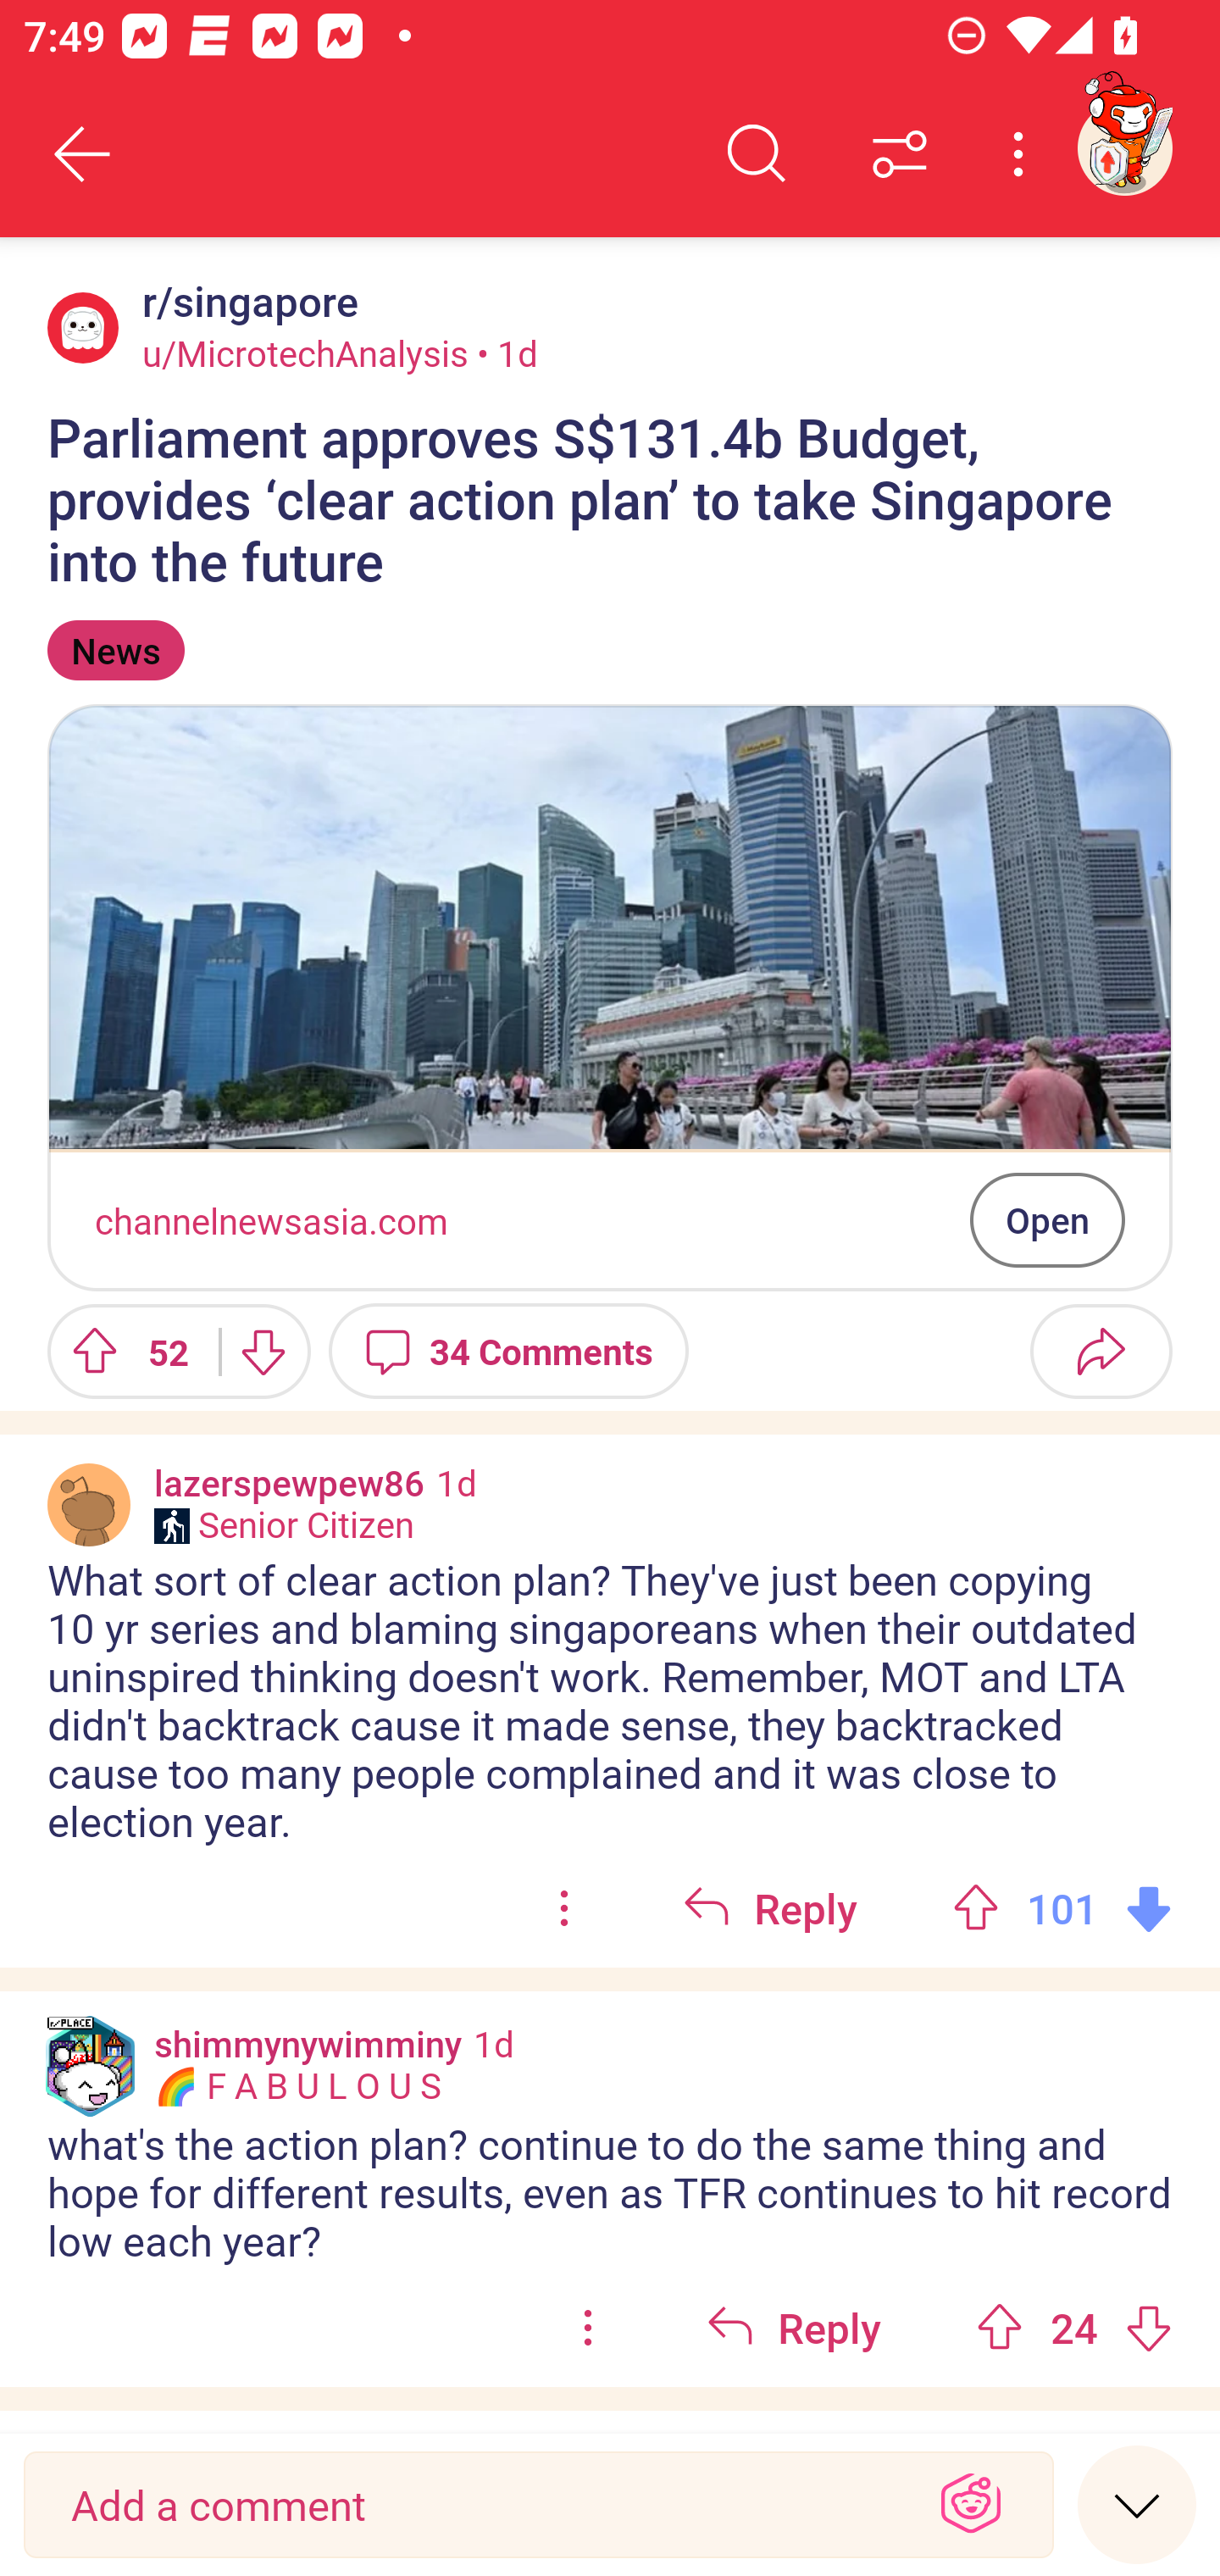 The height and width of the screenshot is (2576, 1220). I want to click on News, so click(115, 650).